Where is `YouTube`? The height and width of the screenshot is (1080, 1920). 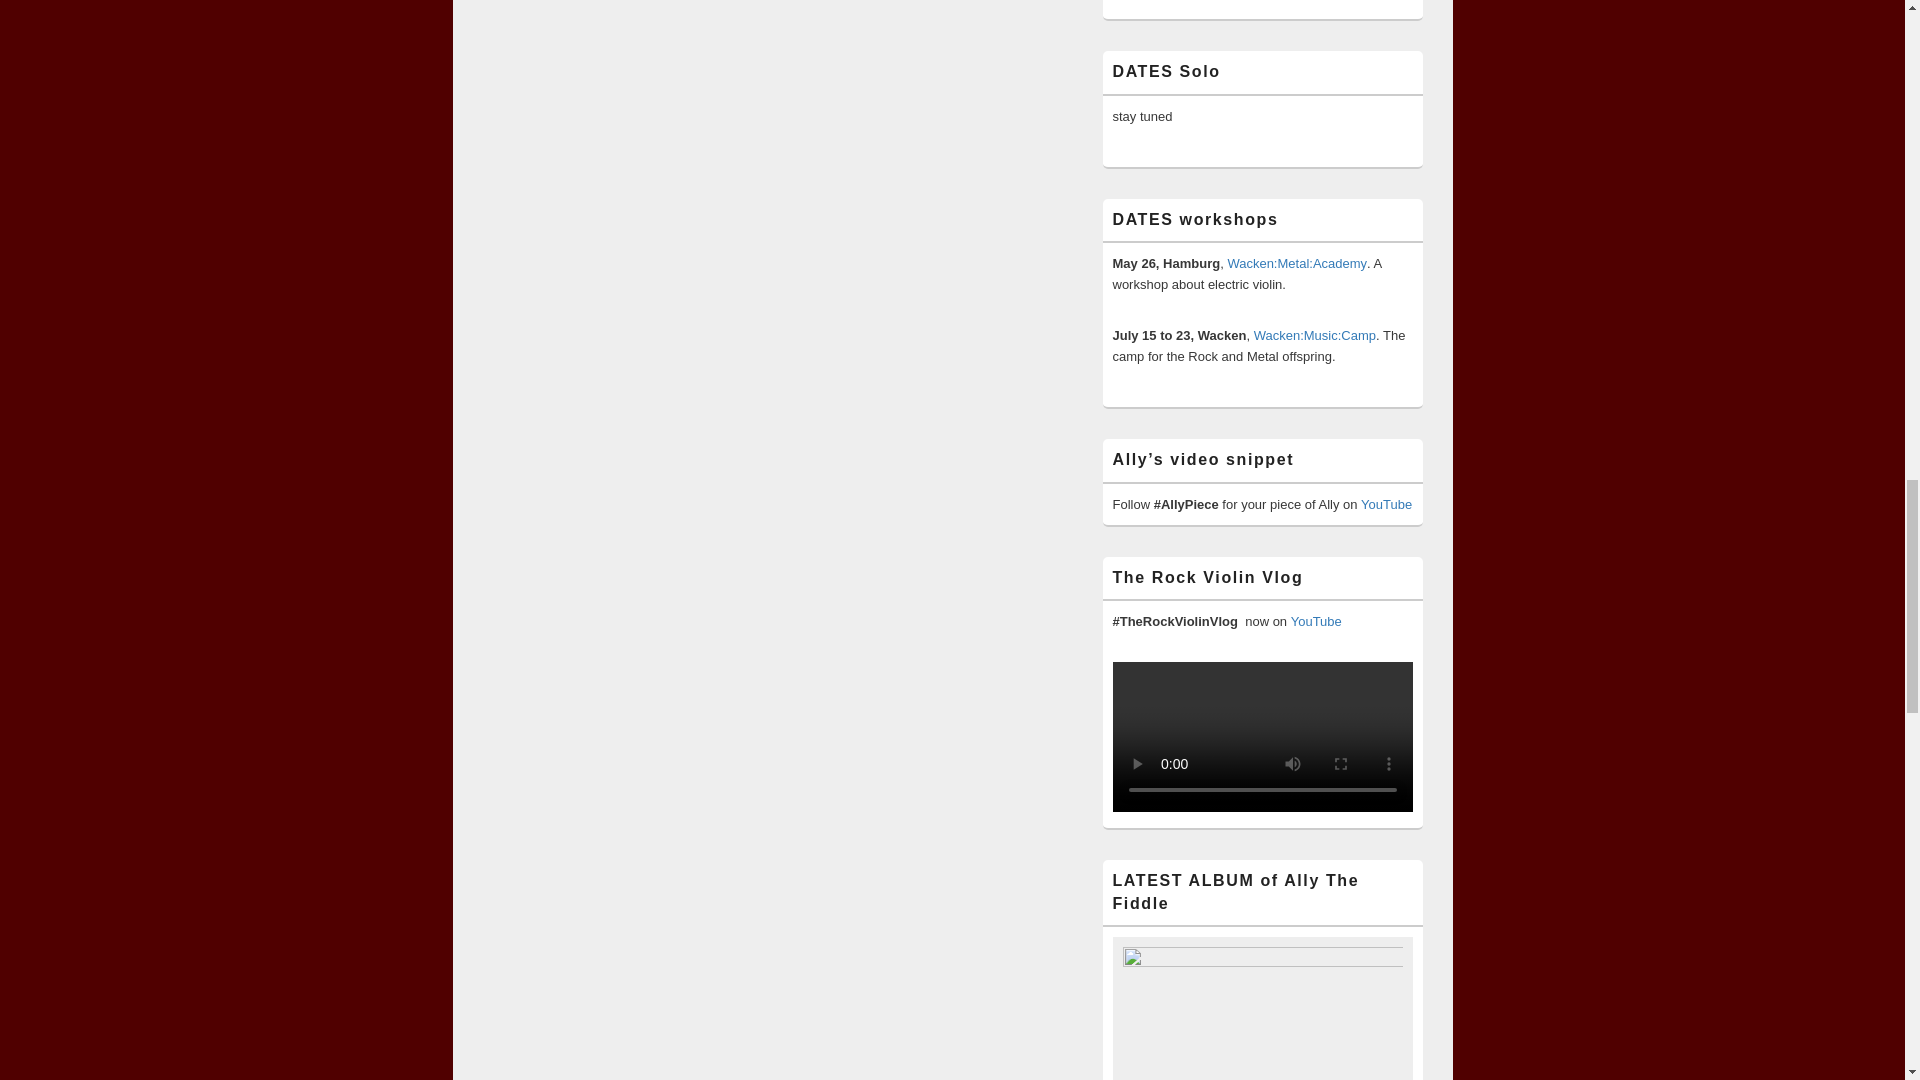
YouTube is located at coordinates (1316, 621).